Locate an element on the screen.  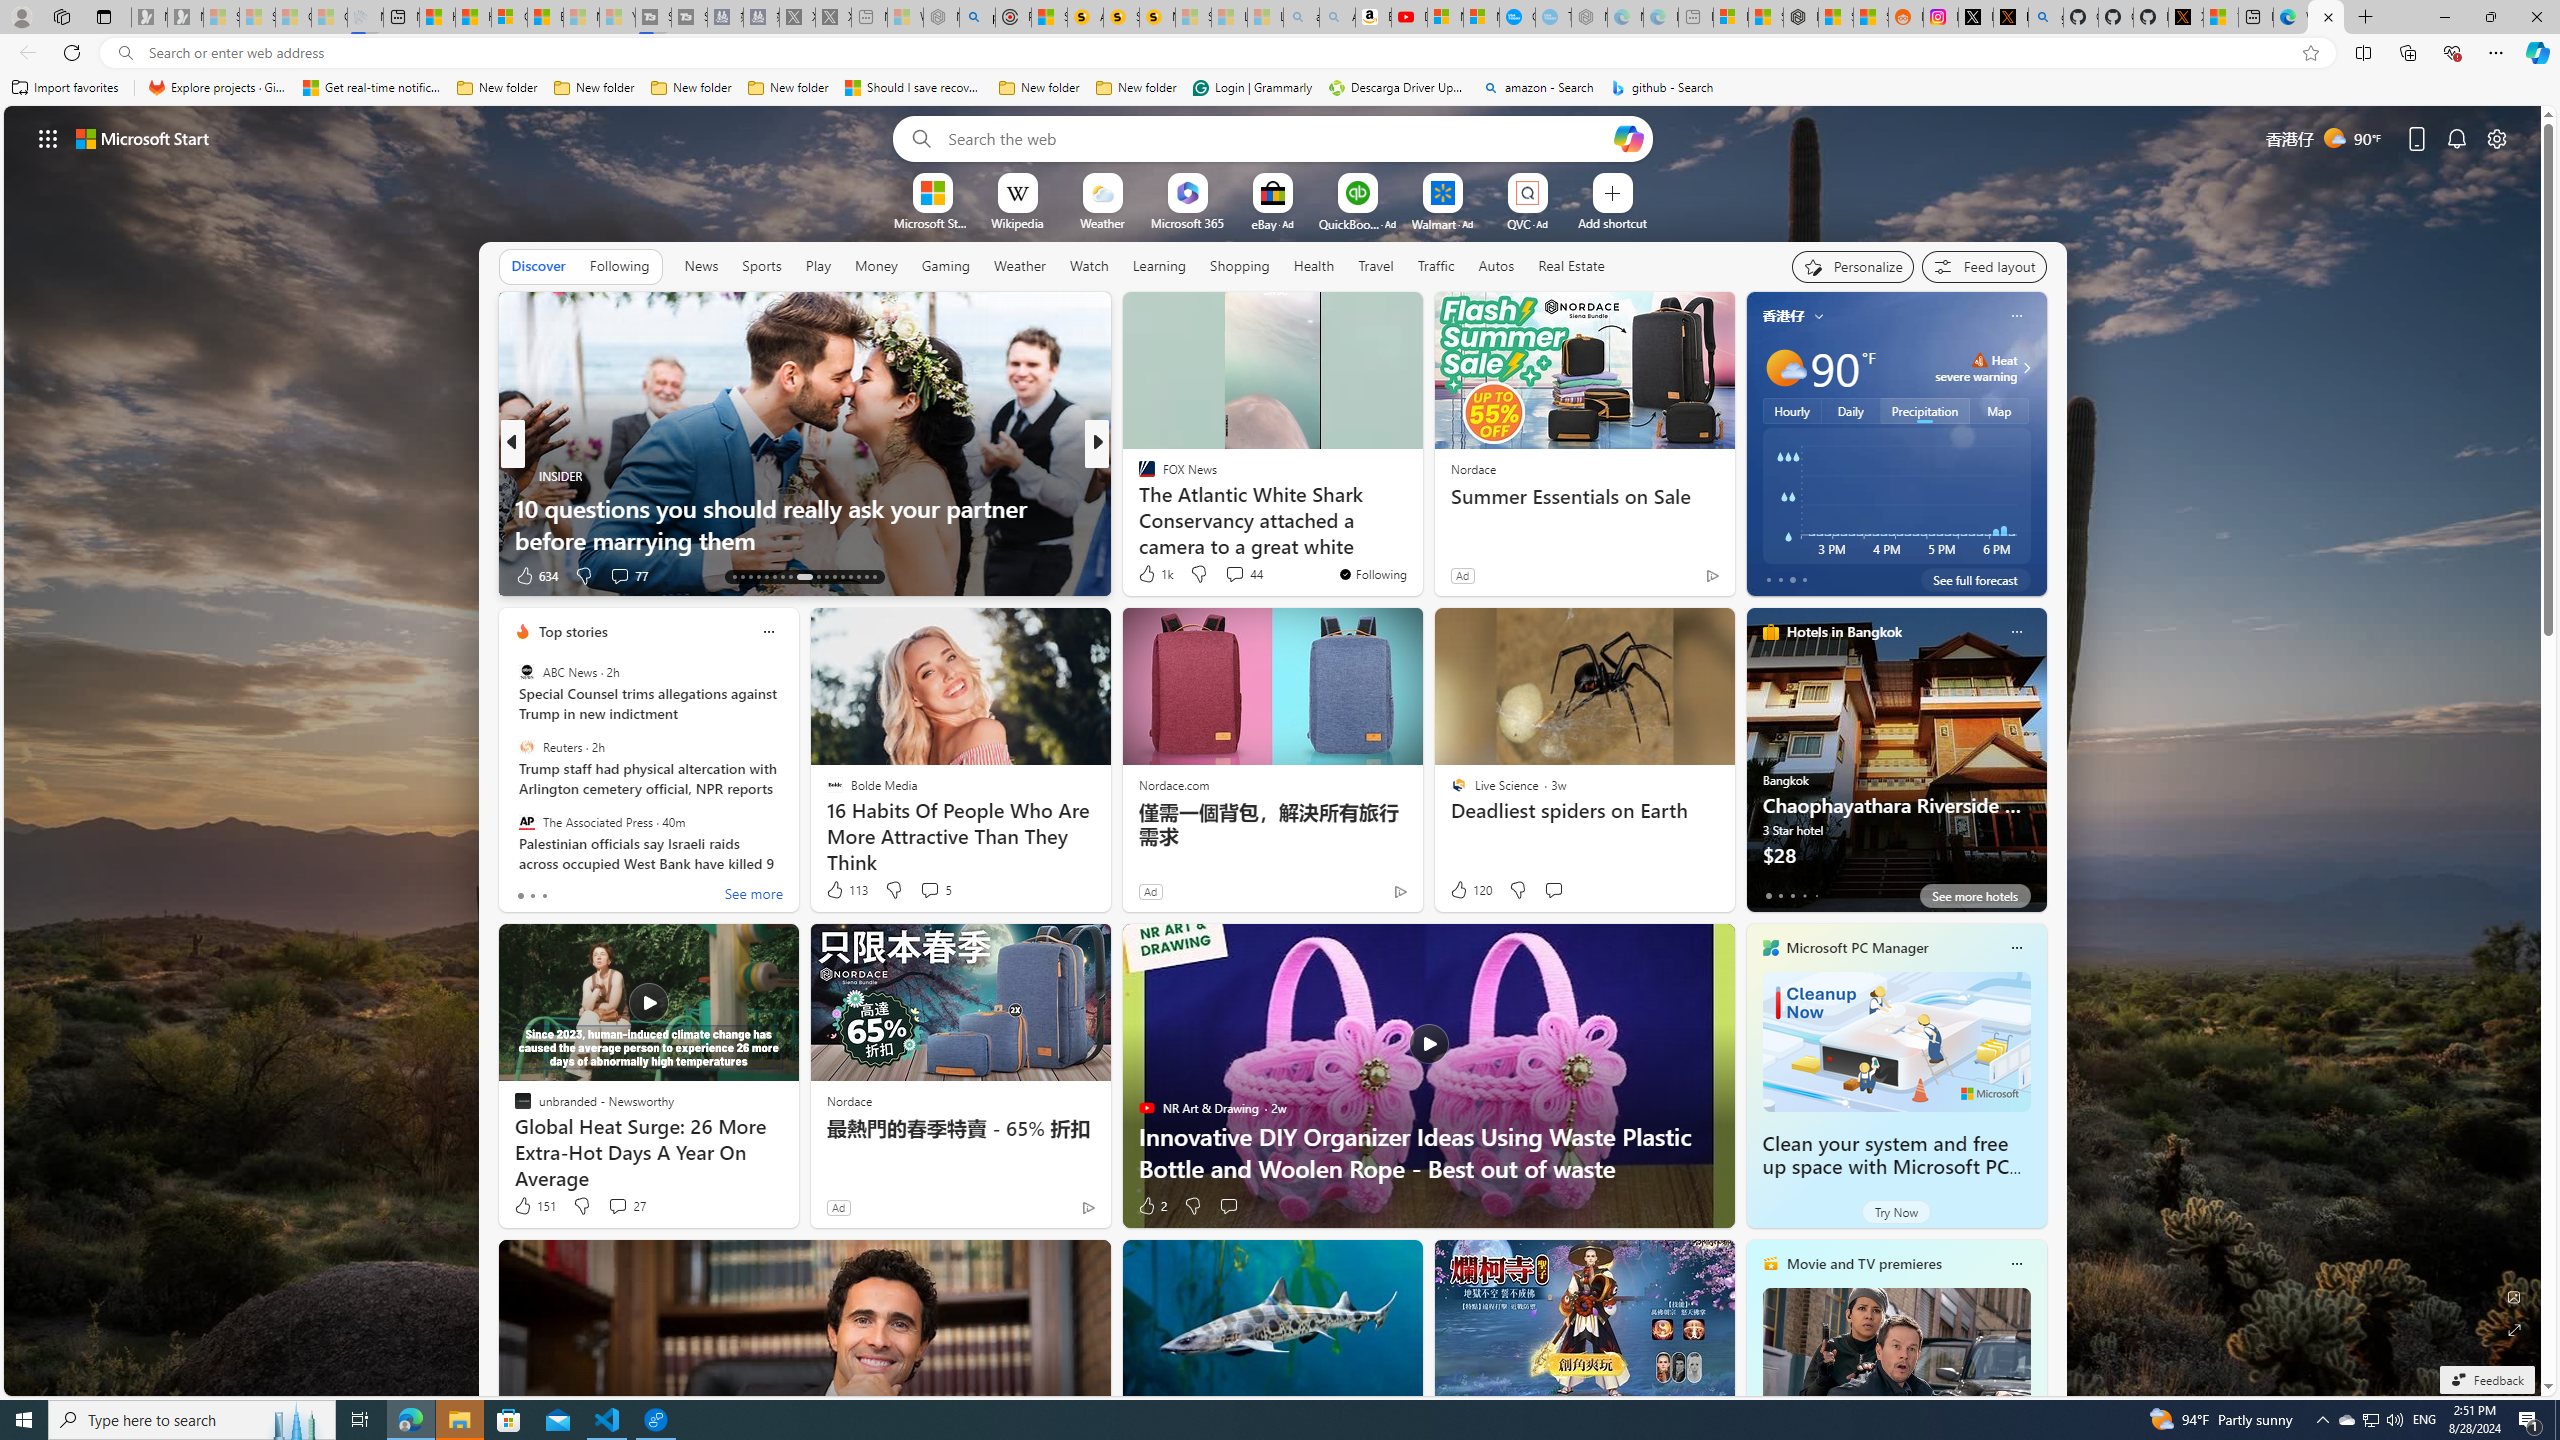
Extraordinary Gift Idea for Birthday & Christmas is located at coordinates (1419, 540).